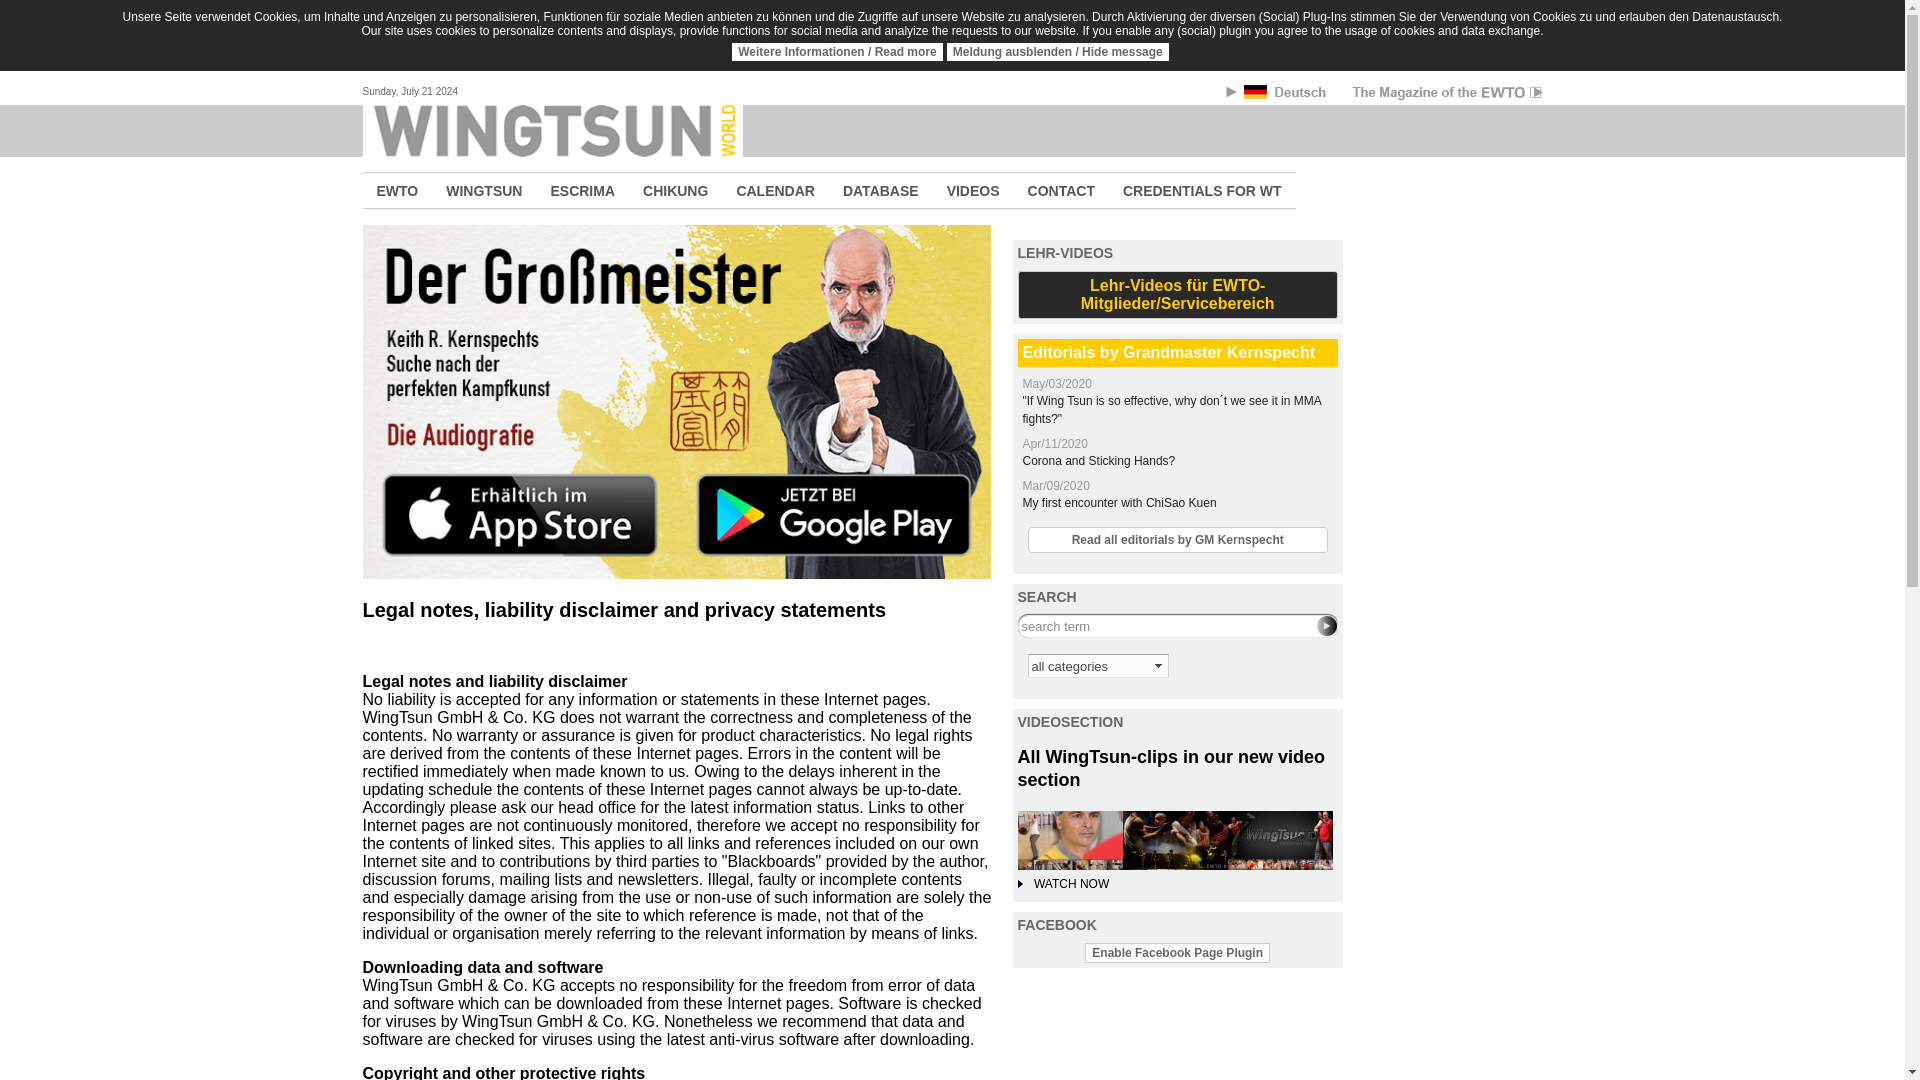 The width and height of the screenshot is (1920, 1080). Describe the element at coordinates (582, 190) in the screenshot. I see `ESCRIMA` at that location.